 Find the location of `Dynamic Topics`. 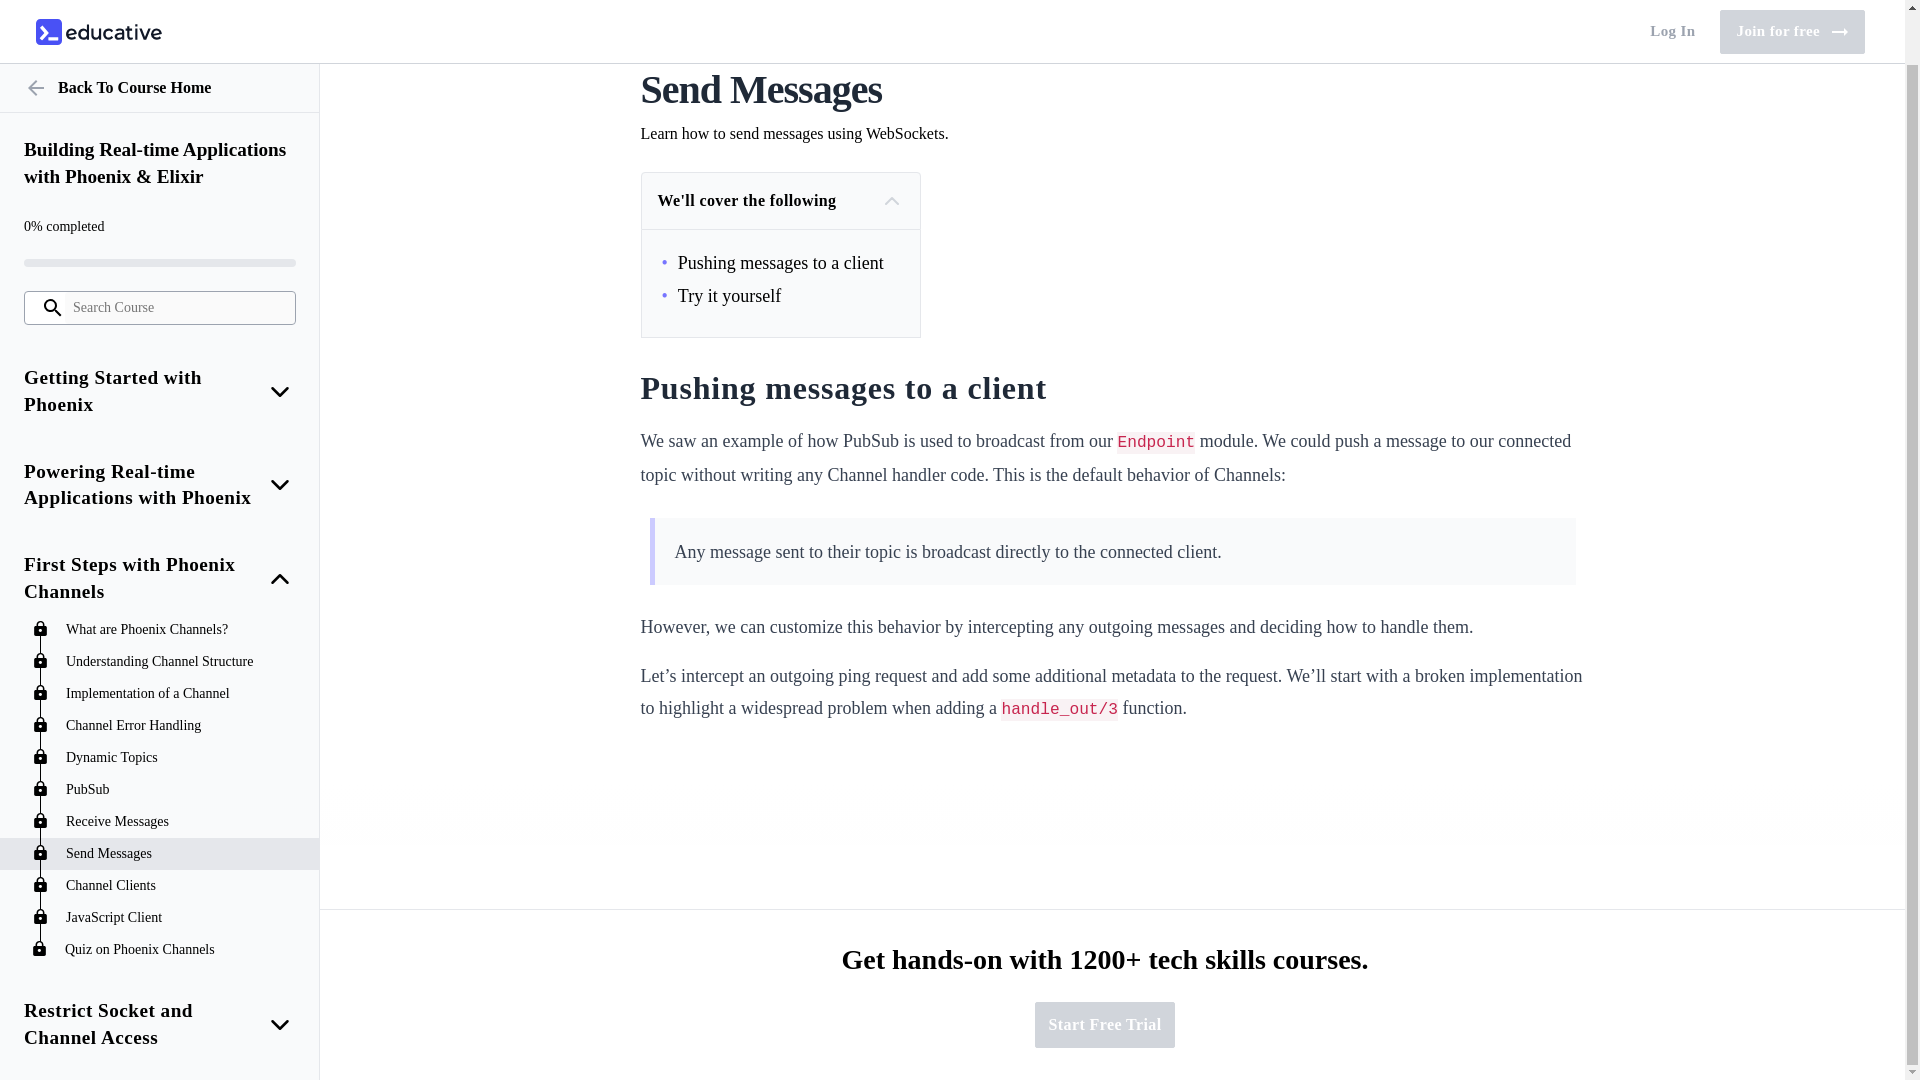

Dynamic Topics is located at coordinates (182, 704).